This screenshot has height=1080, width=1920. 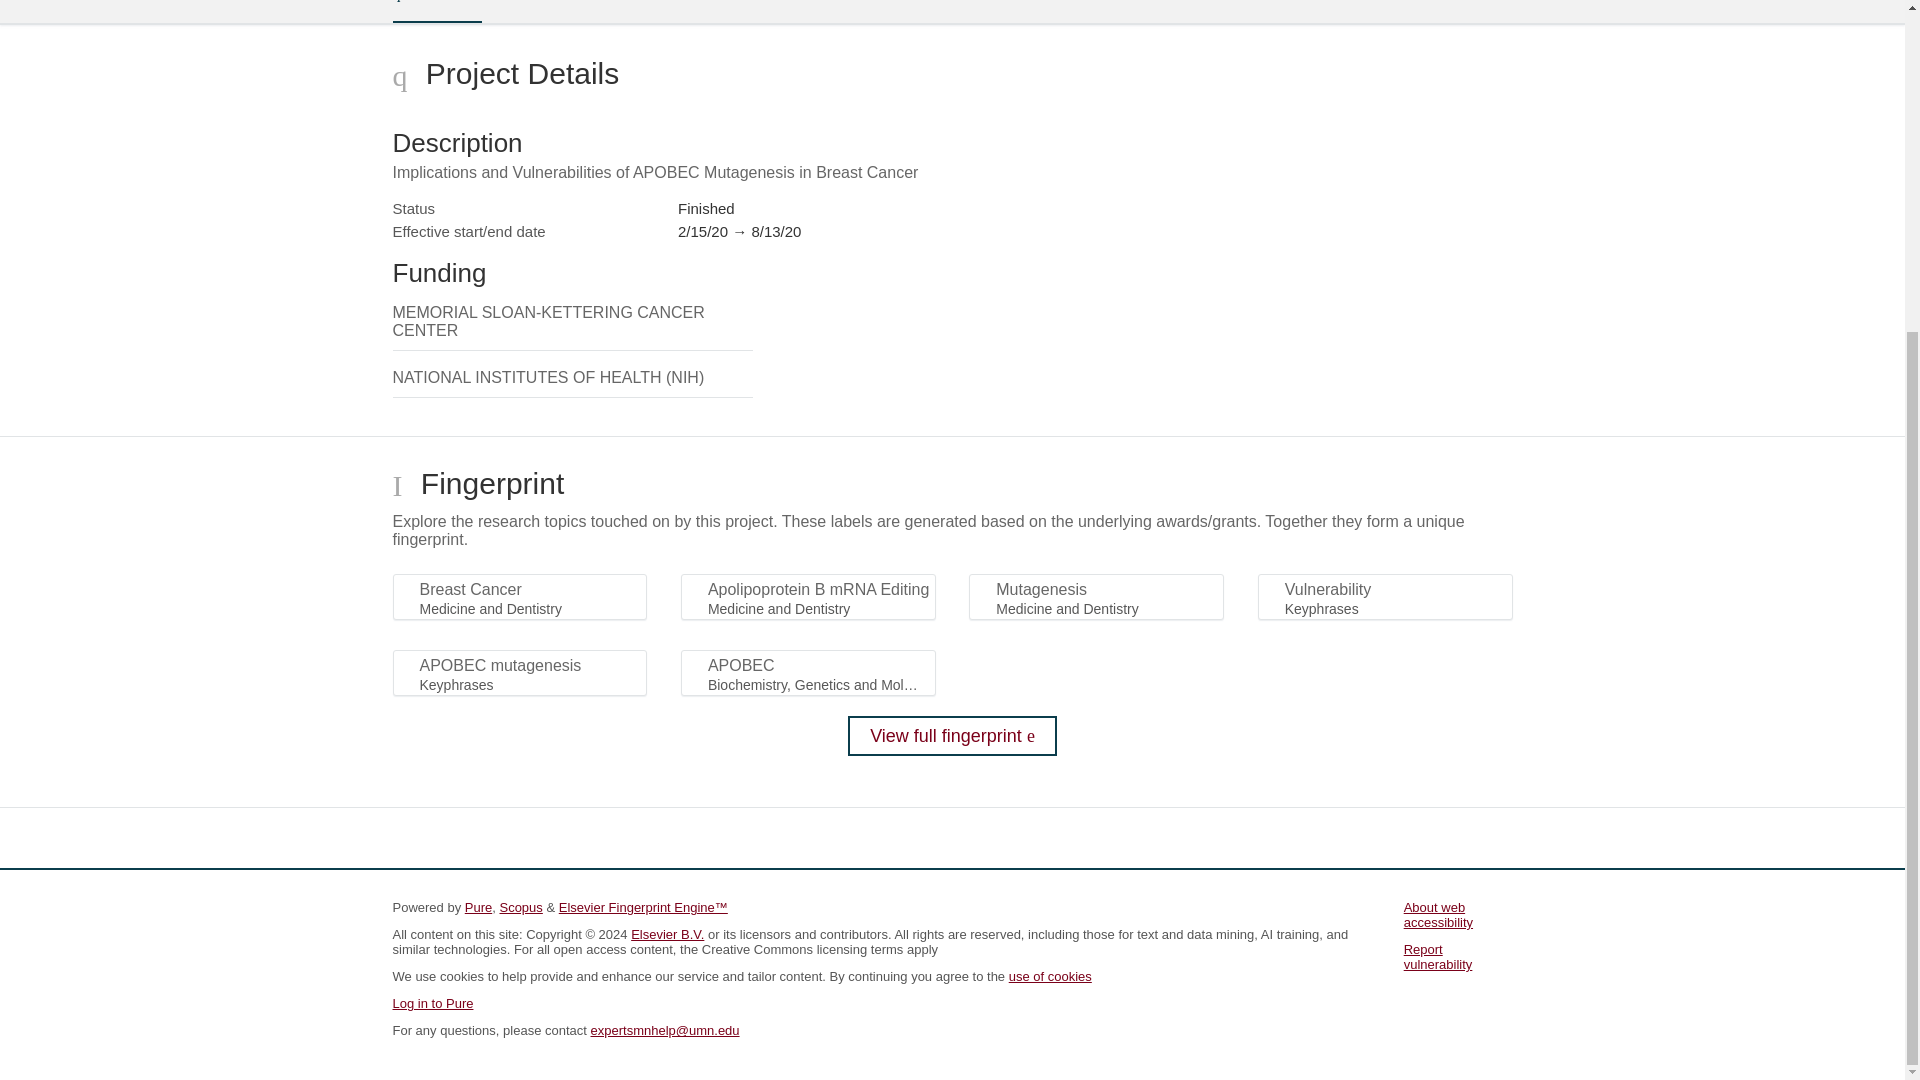 What do you see at coordinates (436, 11) in the screenshot?
I see `Overview` at bounding box center [436, 11].